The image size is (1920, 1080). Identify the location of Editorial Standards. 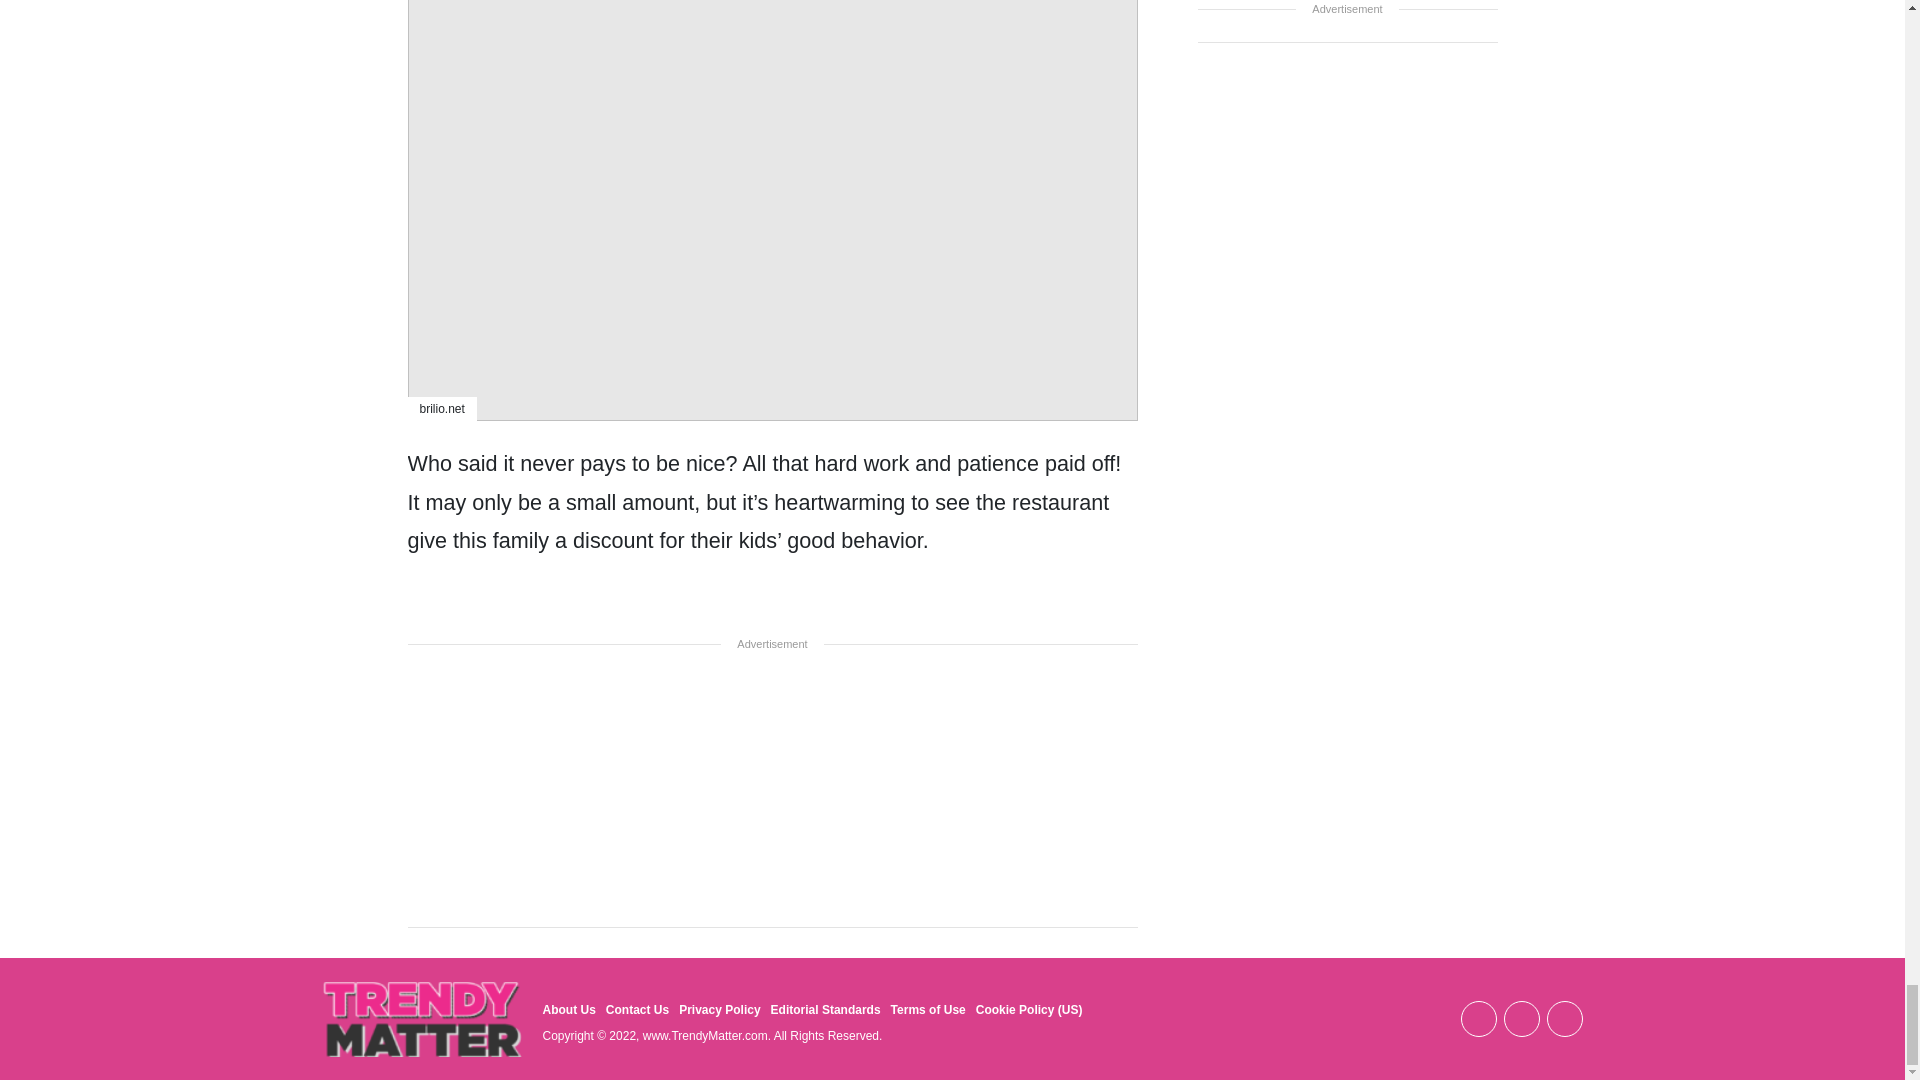
(826, 1010).